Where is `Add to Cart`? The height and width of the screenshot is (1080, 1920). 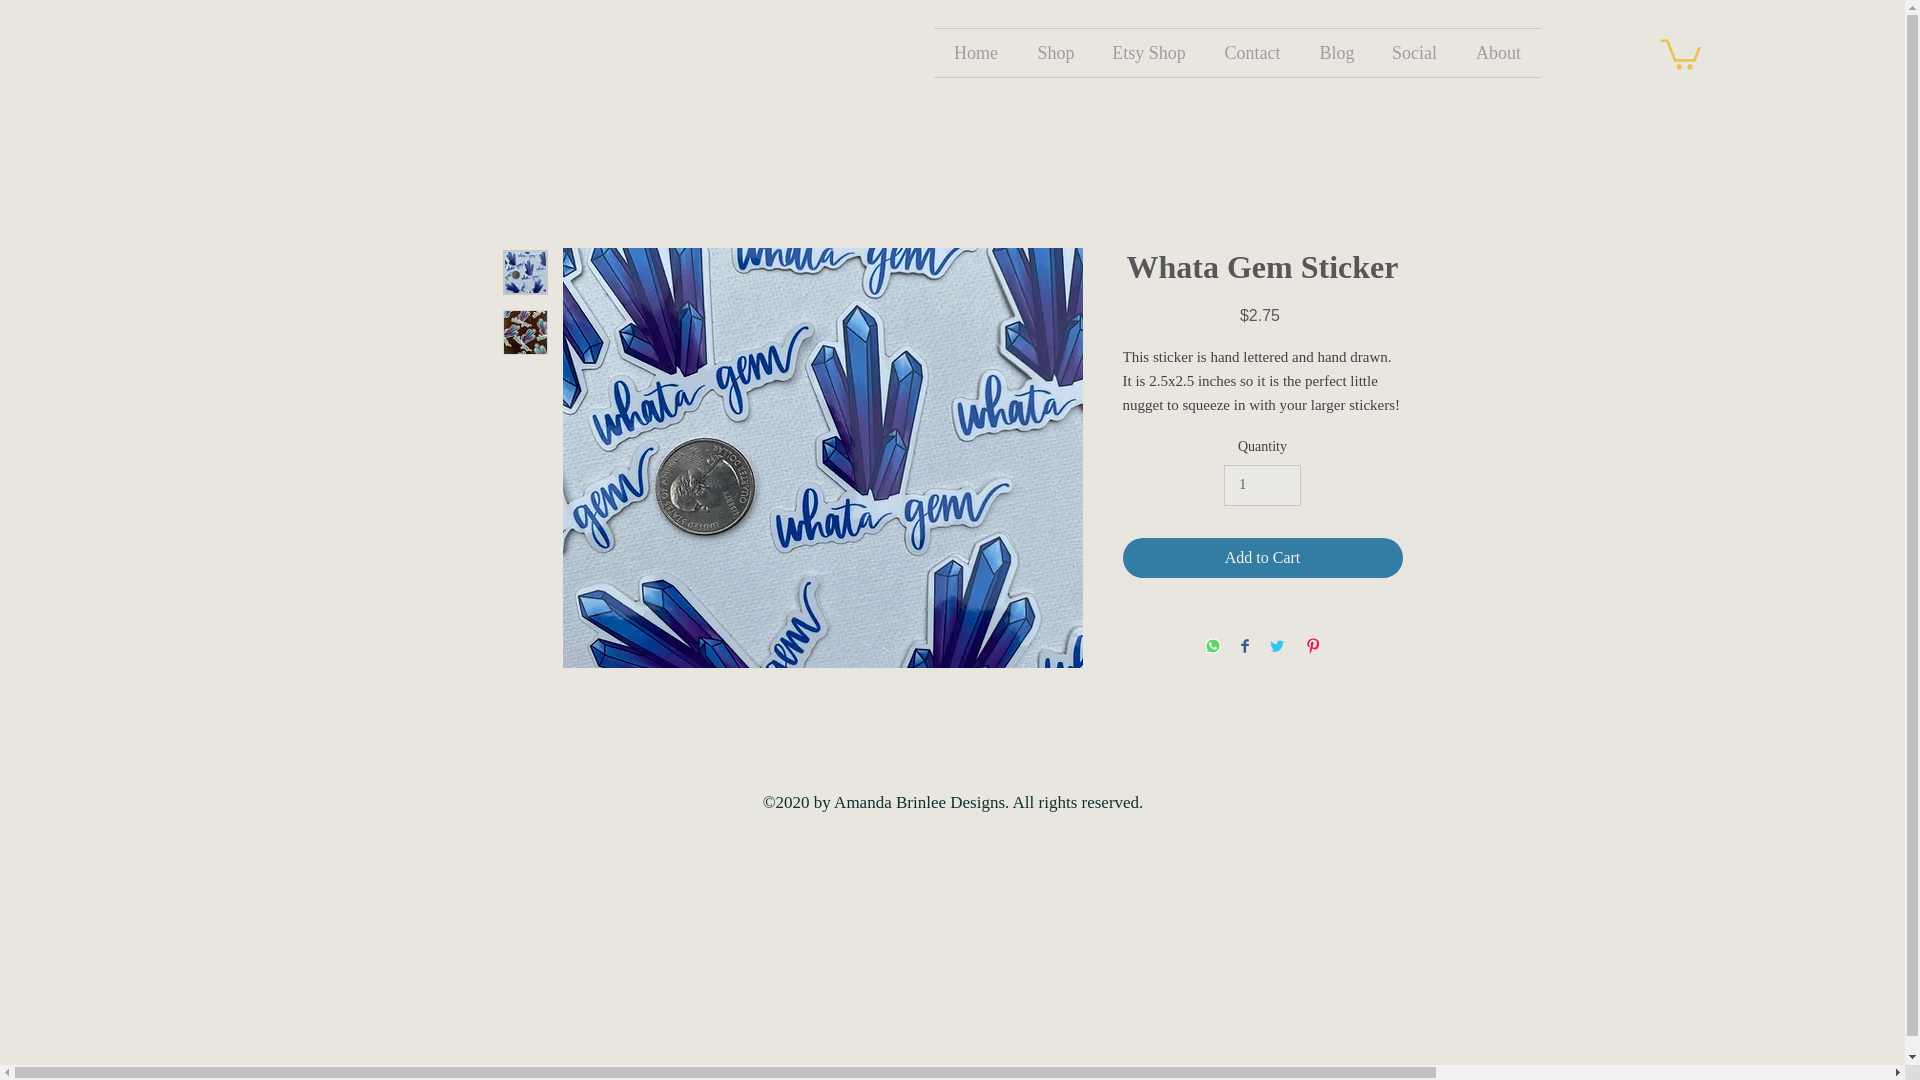 Add to Cart is located at coordinates (1261, 557).